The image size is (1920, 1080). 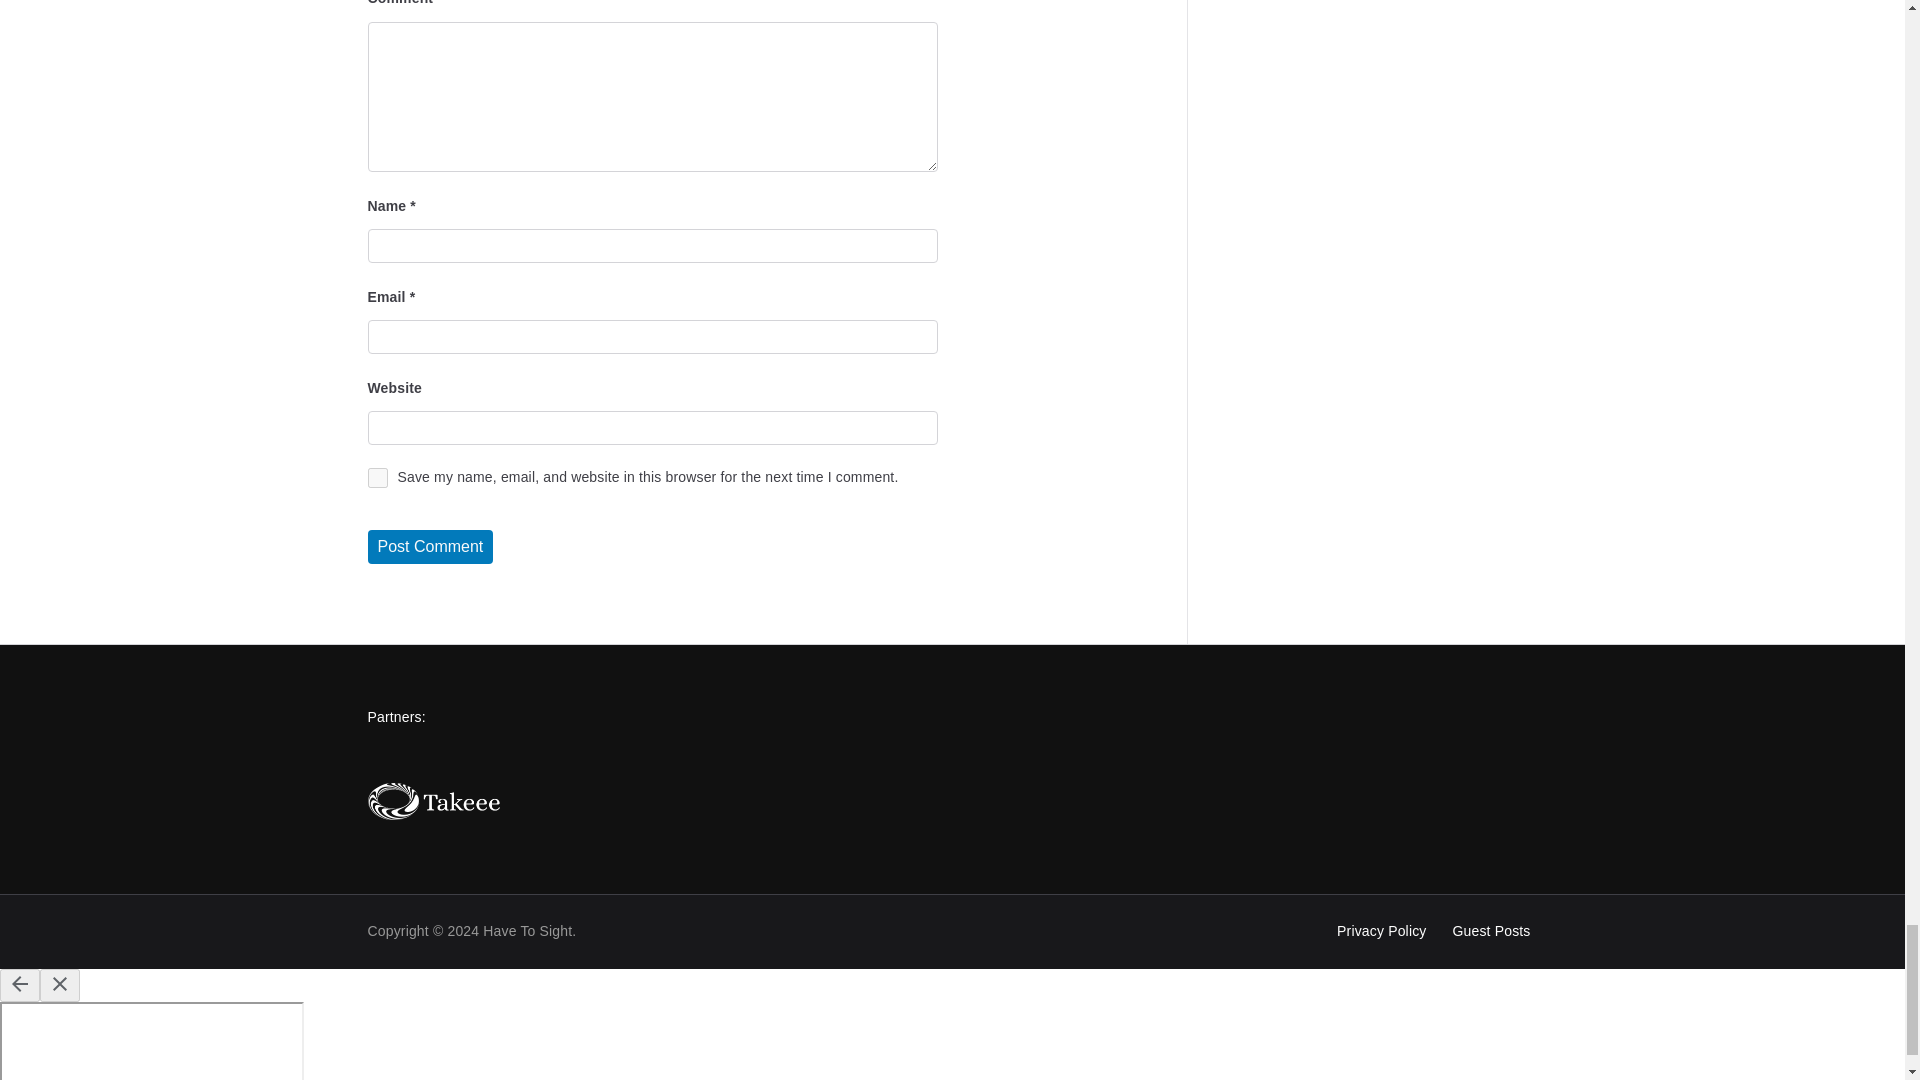 I want to click on yes, so click(x=378, y=478).